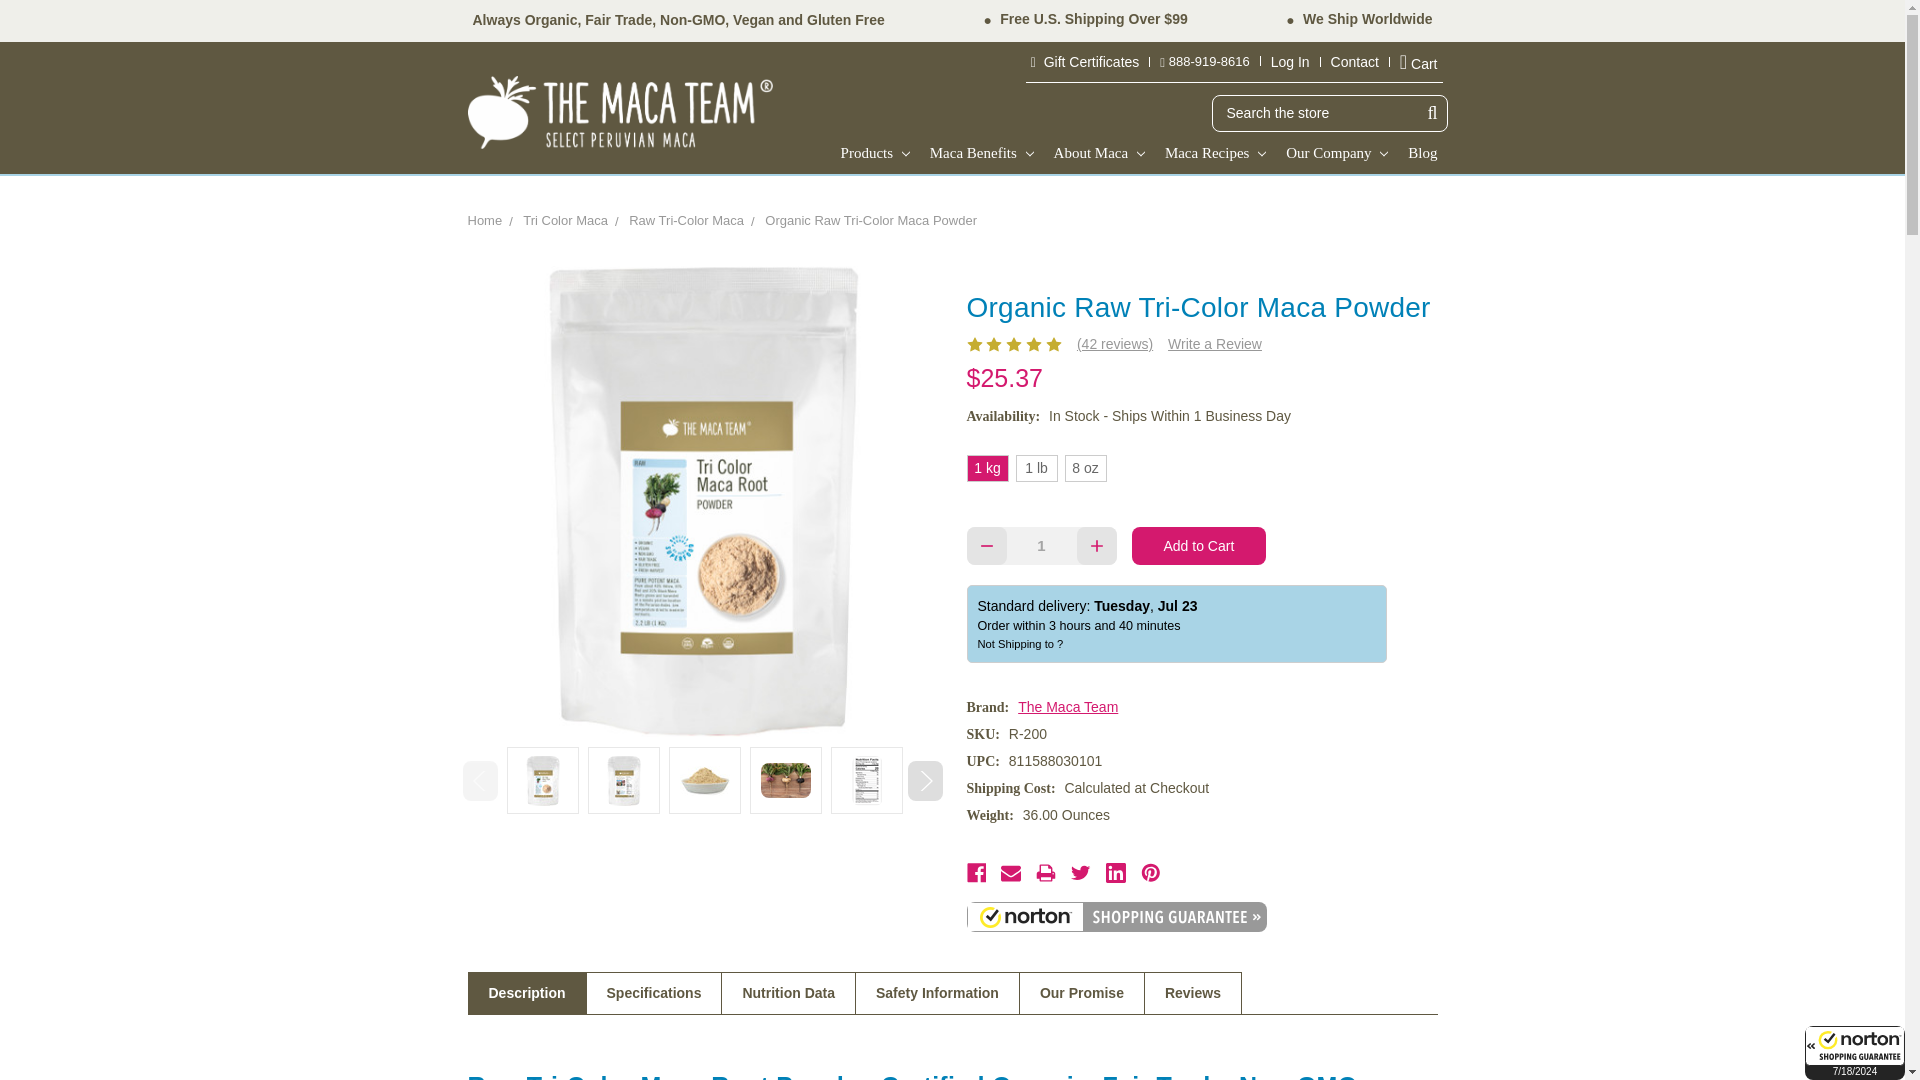 This screenshot has height=1080, width=1920. Describe the element at coordinates (875, 152) in the screenshot. I see `Products` at that location.